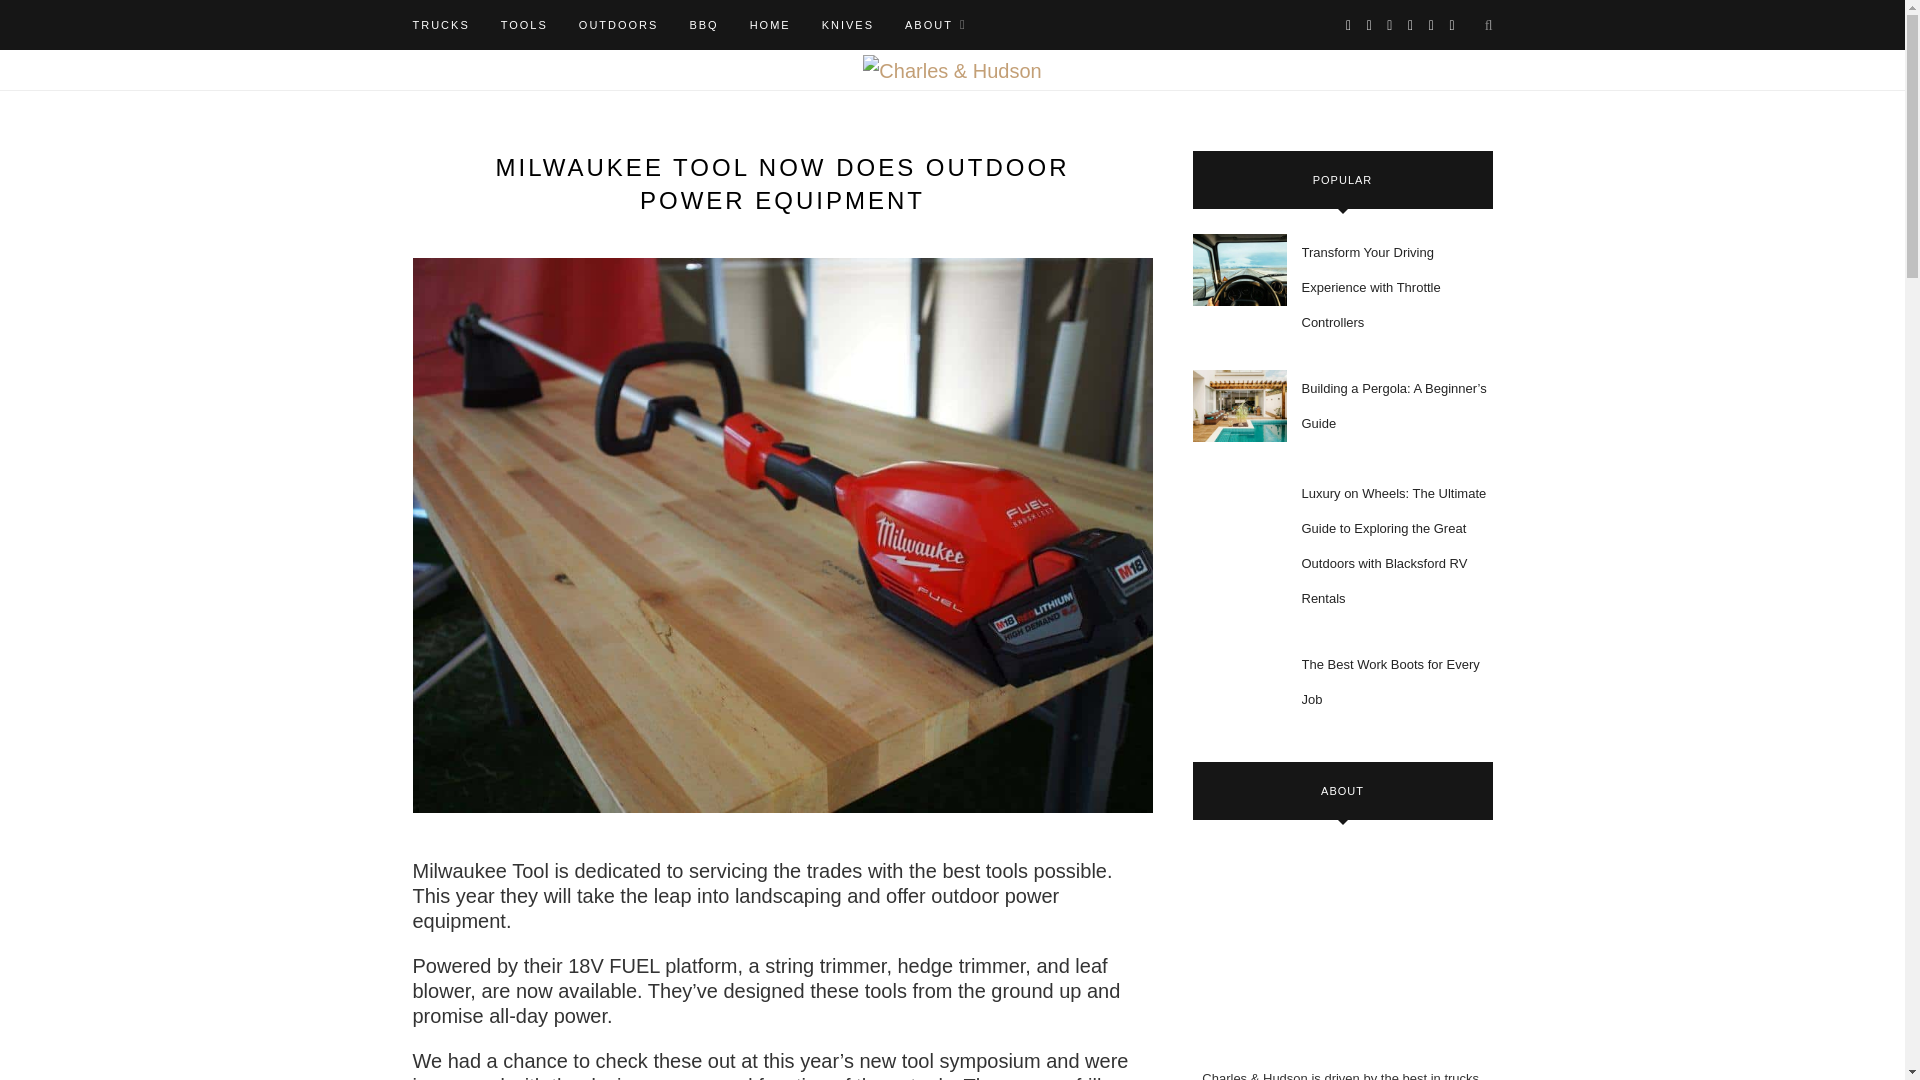 Image resolution: width=1920 pixels, height=1080 pixels. What do you see at coordinates (936, 24) in the screenshot?
I see `ABOUT` at bounding box center [936, 24].